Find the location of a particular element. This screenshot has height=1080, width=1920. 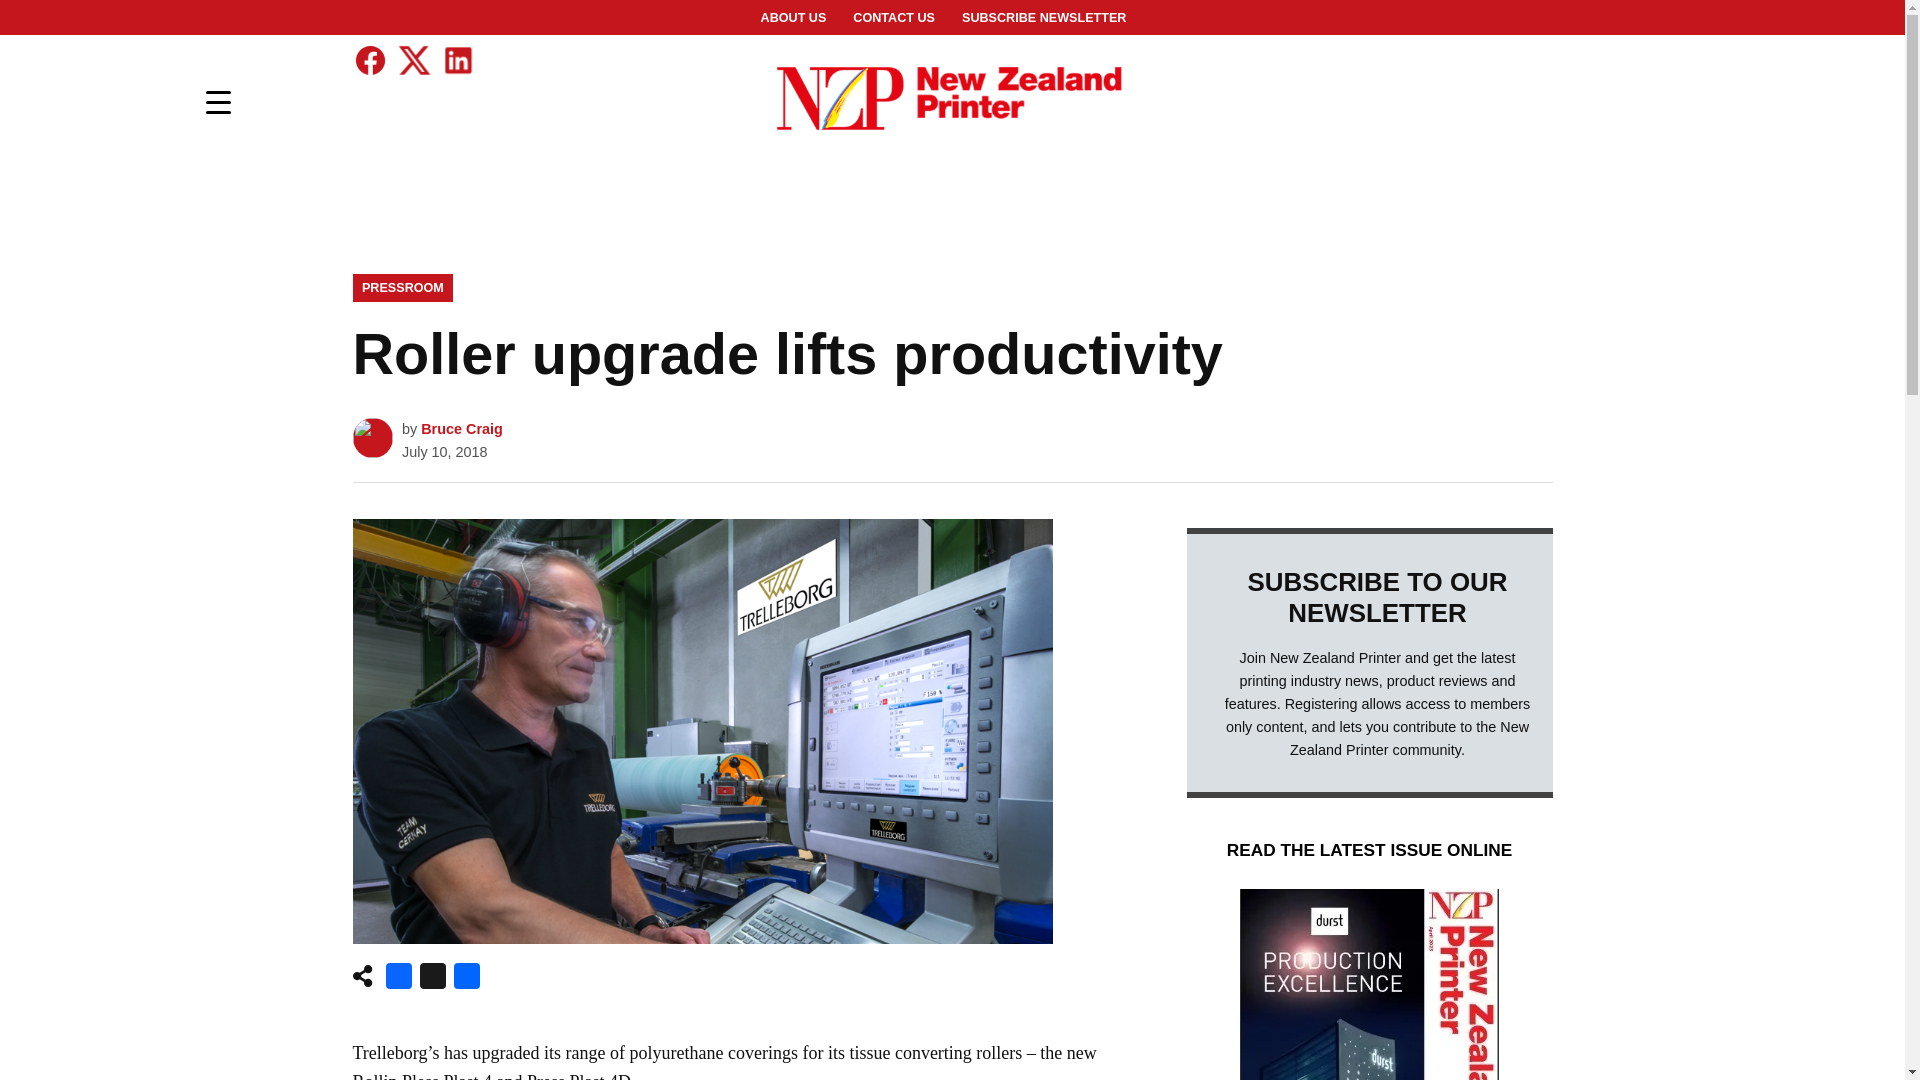

Twitter is located at coordinates (412, 60).